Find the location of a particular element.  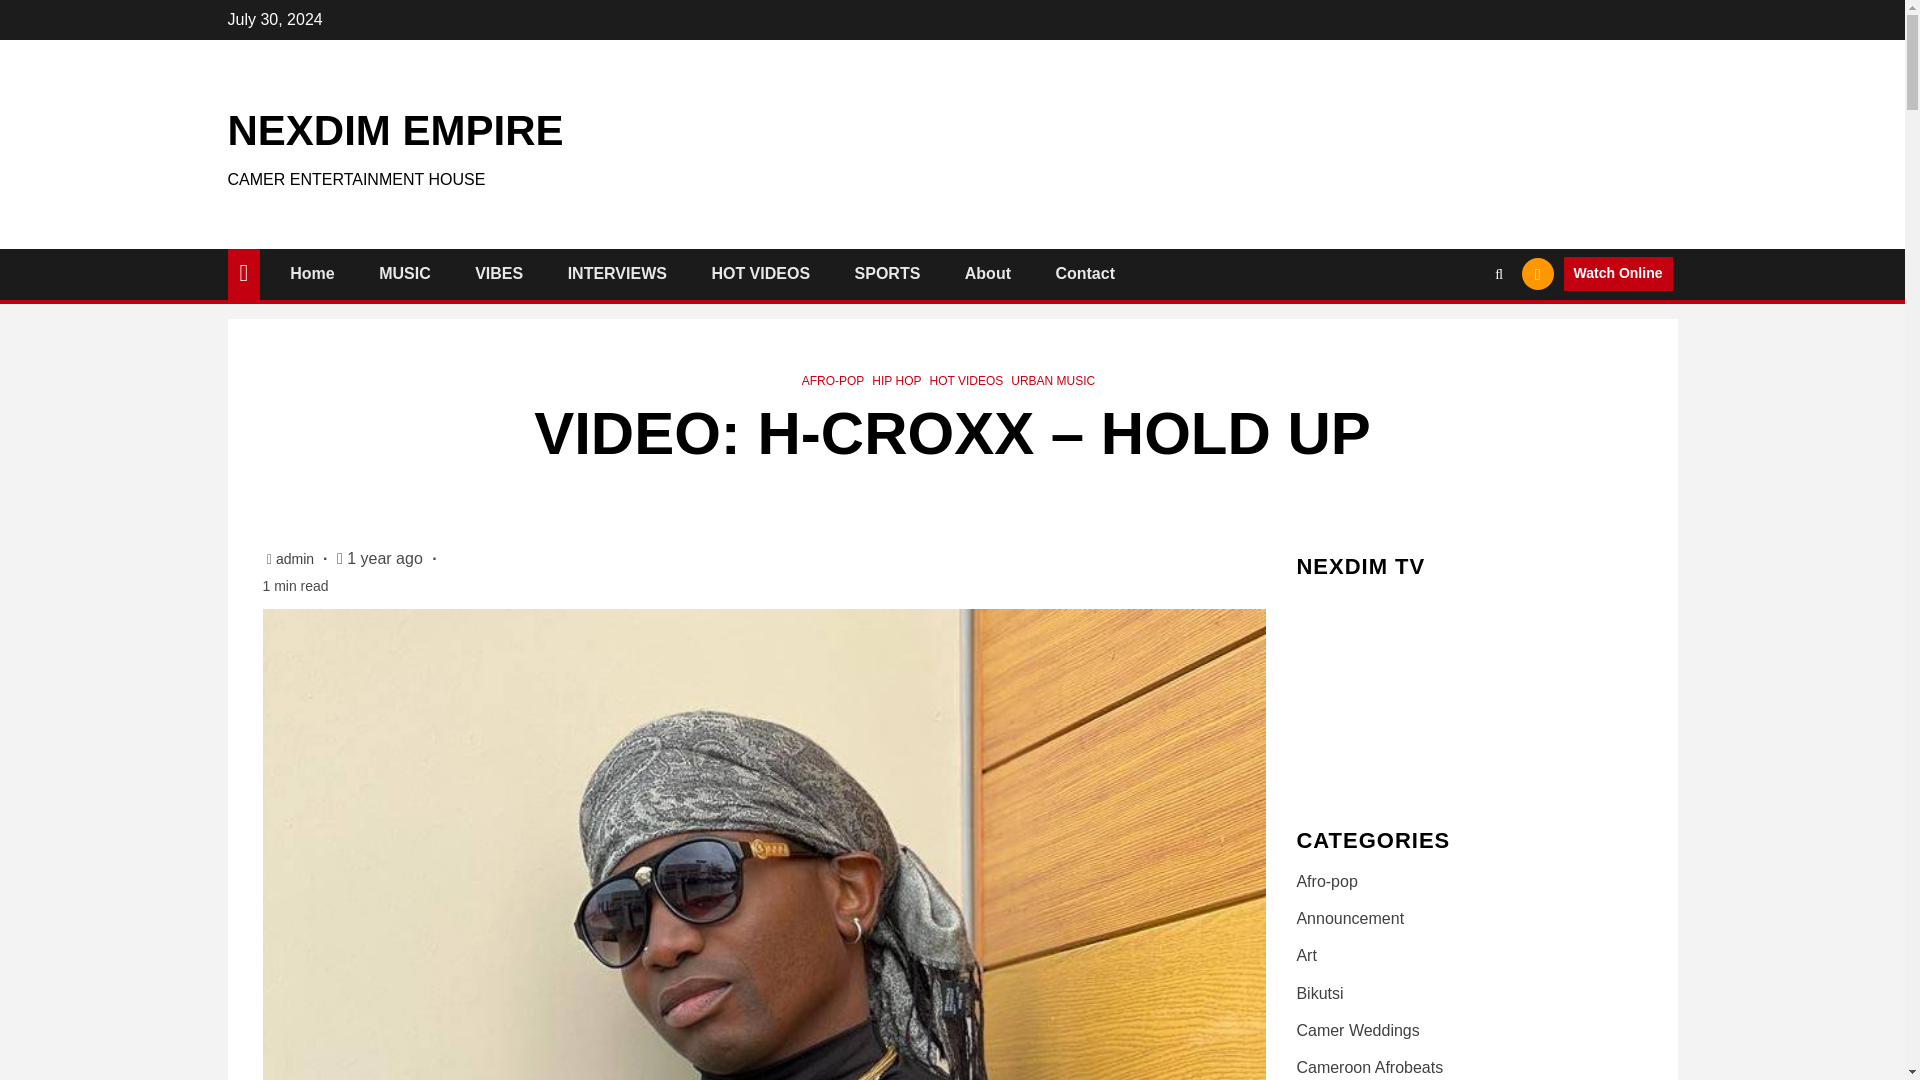

VIBES is located at coordinates (498, 272).